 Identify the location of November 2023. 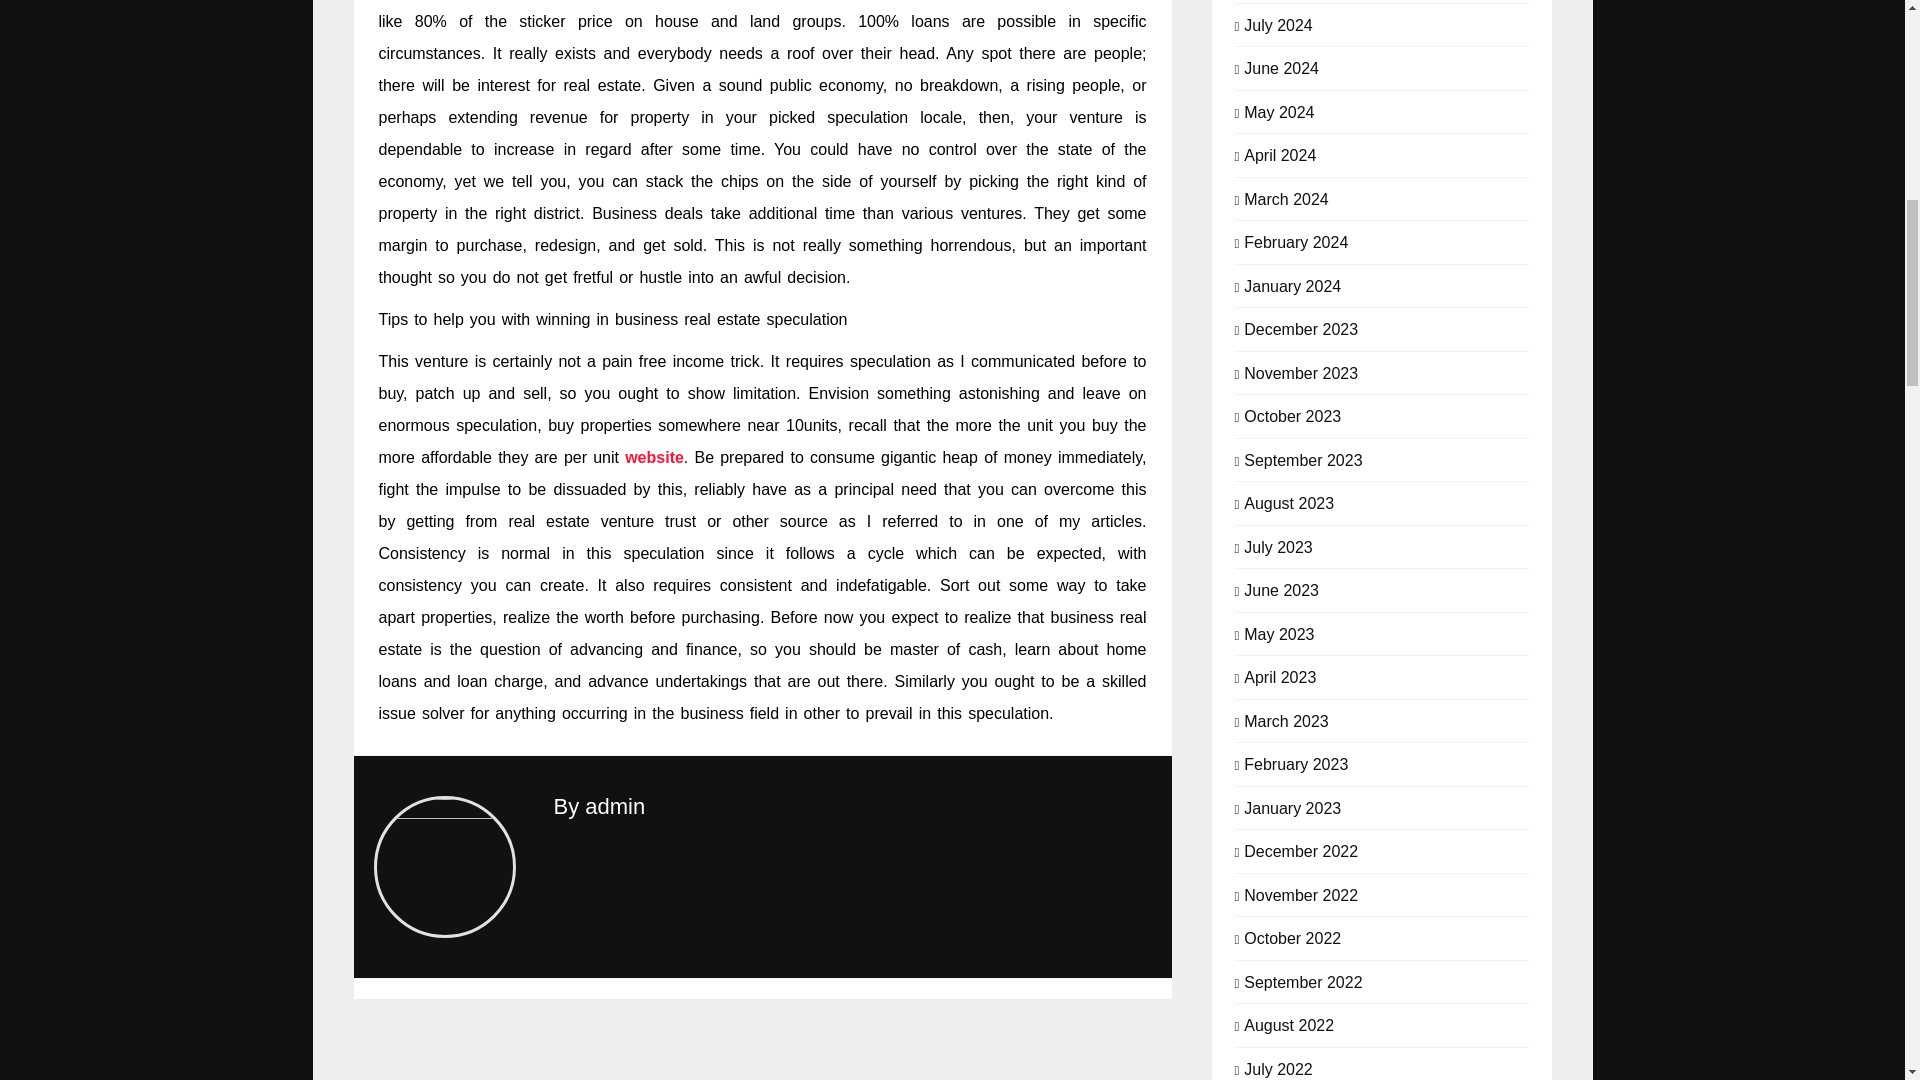
(1300, 372).